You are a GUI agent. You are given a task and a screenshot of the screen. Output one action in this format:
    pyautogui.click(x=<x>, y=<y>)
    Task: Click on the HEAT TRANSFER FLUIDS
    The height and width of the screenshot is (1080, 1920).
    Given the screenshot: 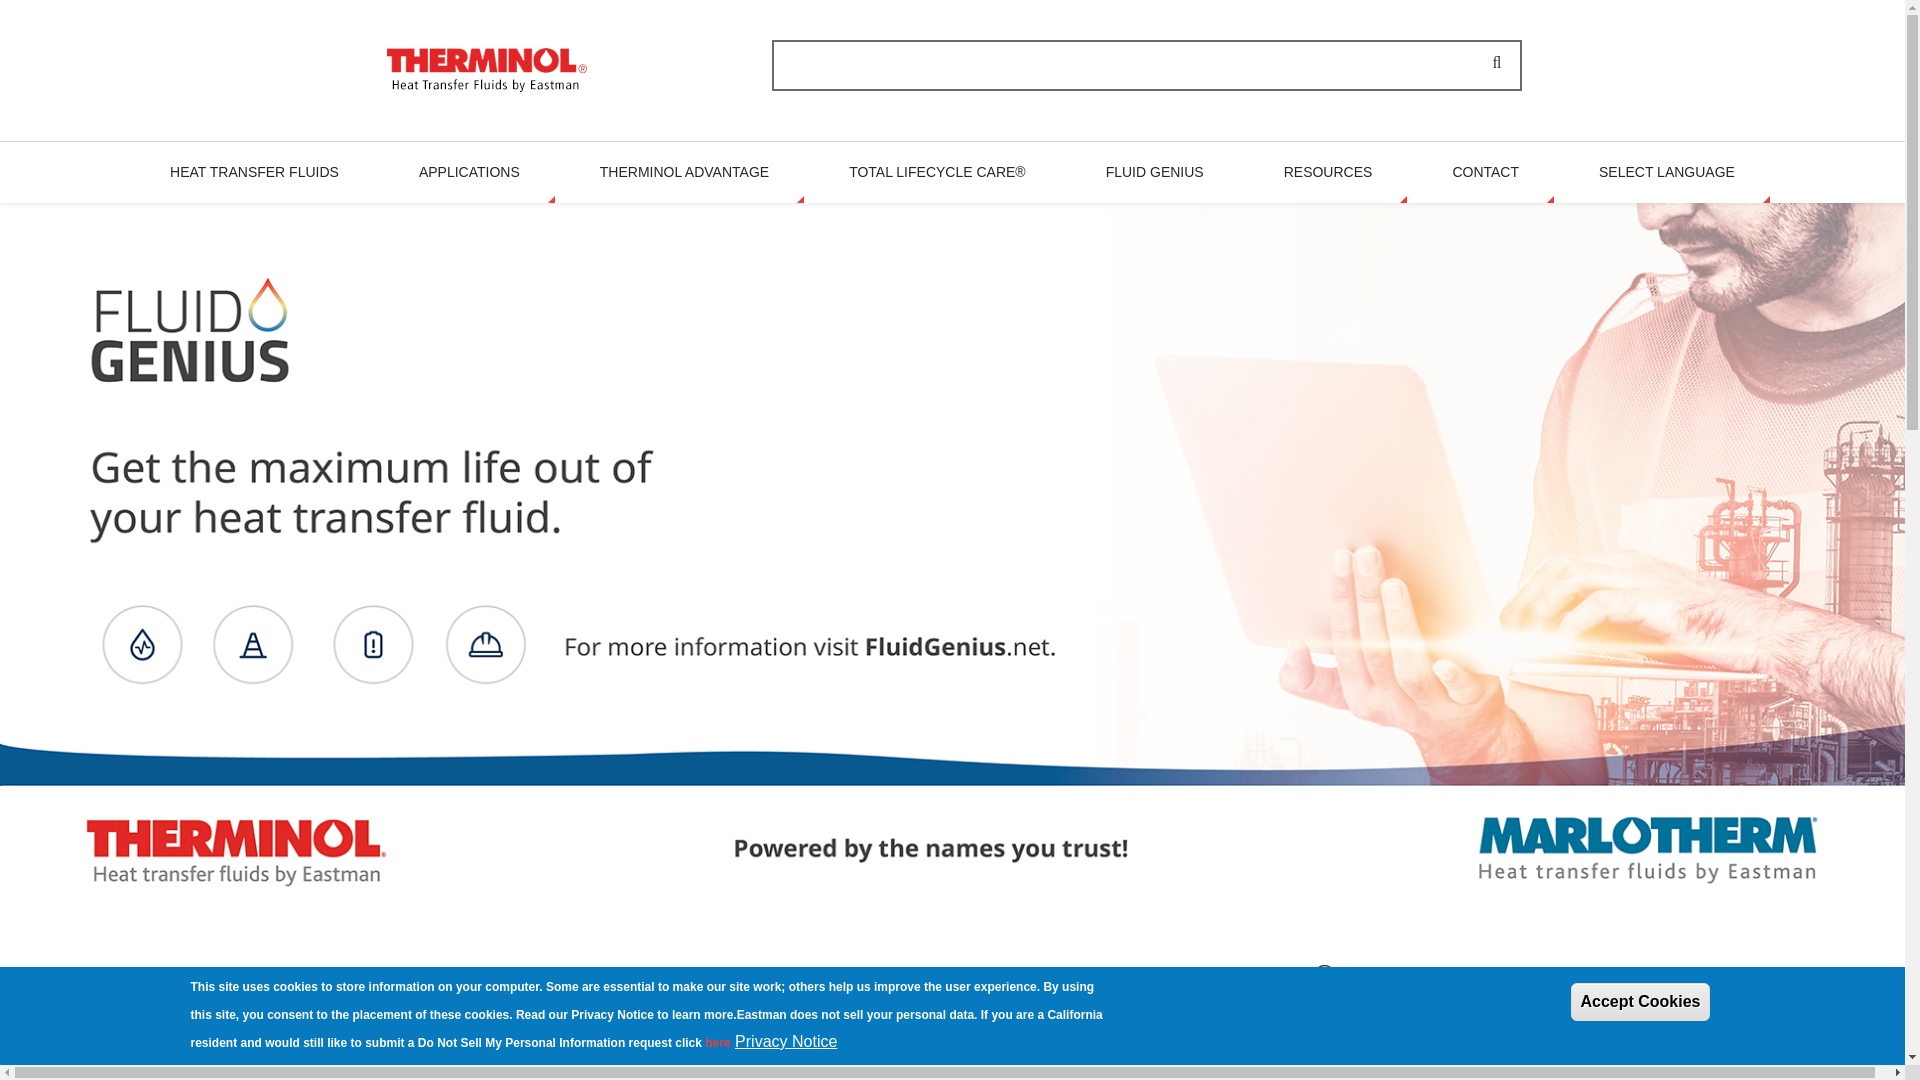 What is the action you would take?
    pyautogui.click(x=254, y=172)
    